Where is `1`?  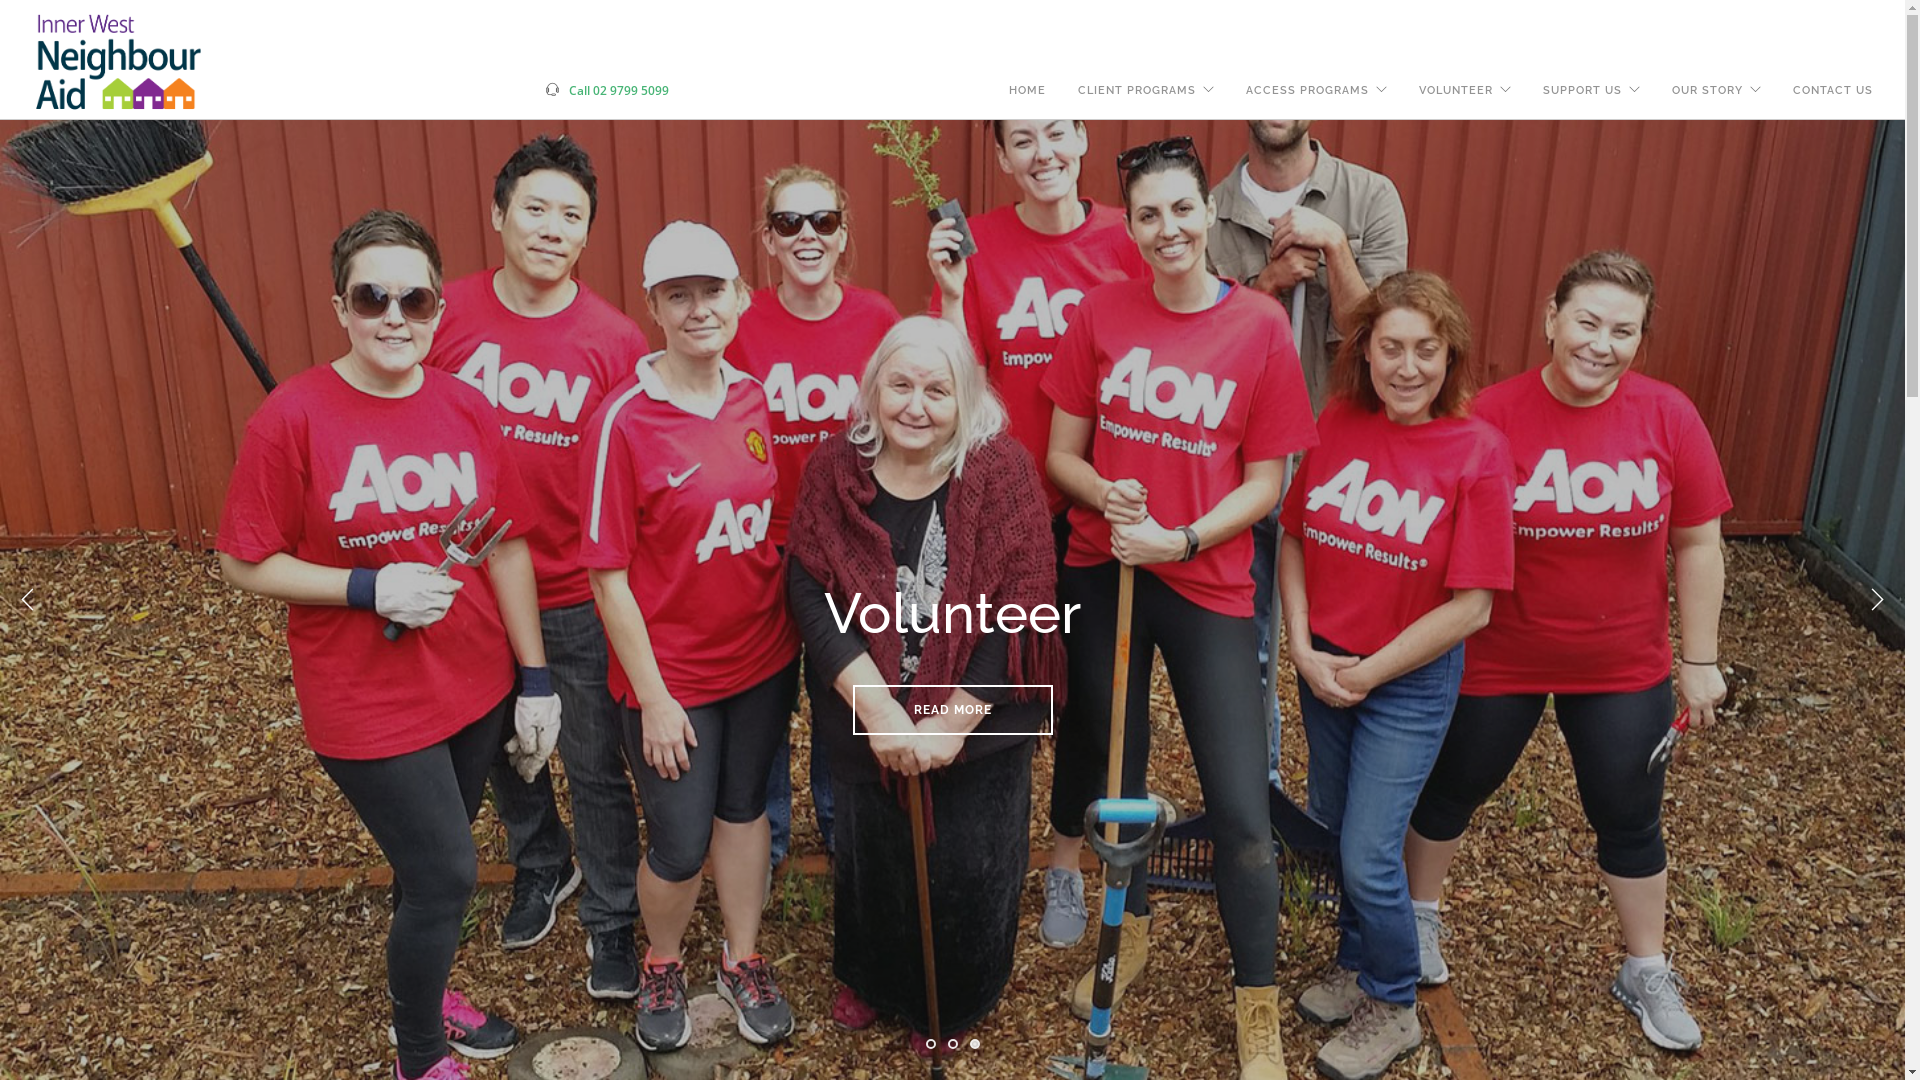
1 is located at coordinates (931, 1044).